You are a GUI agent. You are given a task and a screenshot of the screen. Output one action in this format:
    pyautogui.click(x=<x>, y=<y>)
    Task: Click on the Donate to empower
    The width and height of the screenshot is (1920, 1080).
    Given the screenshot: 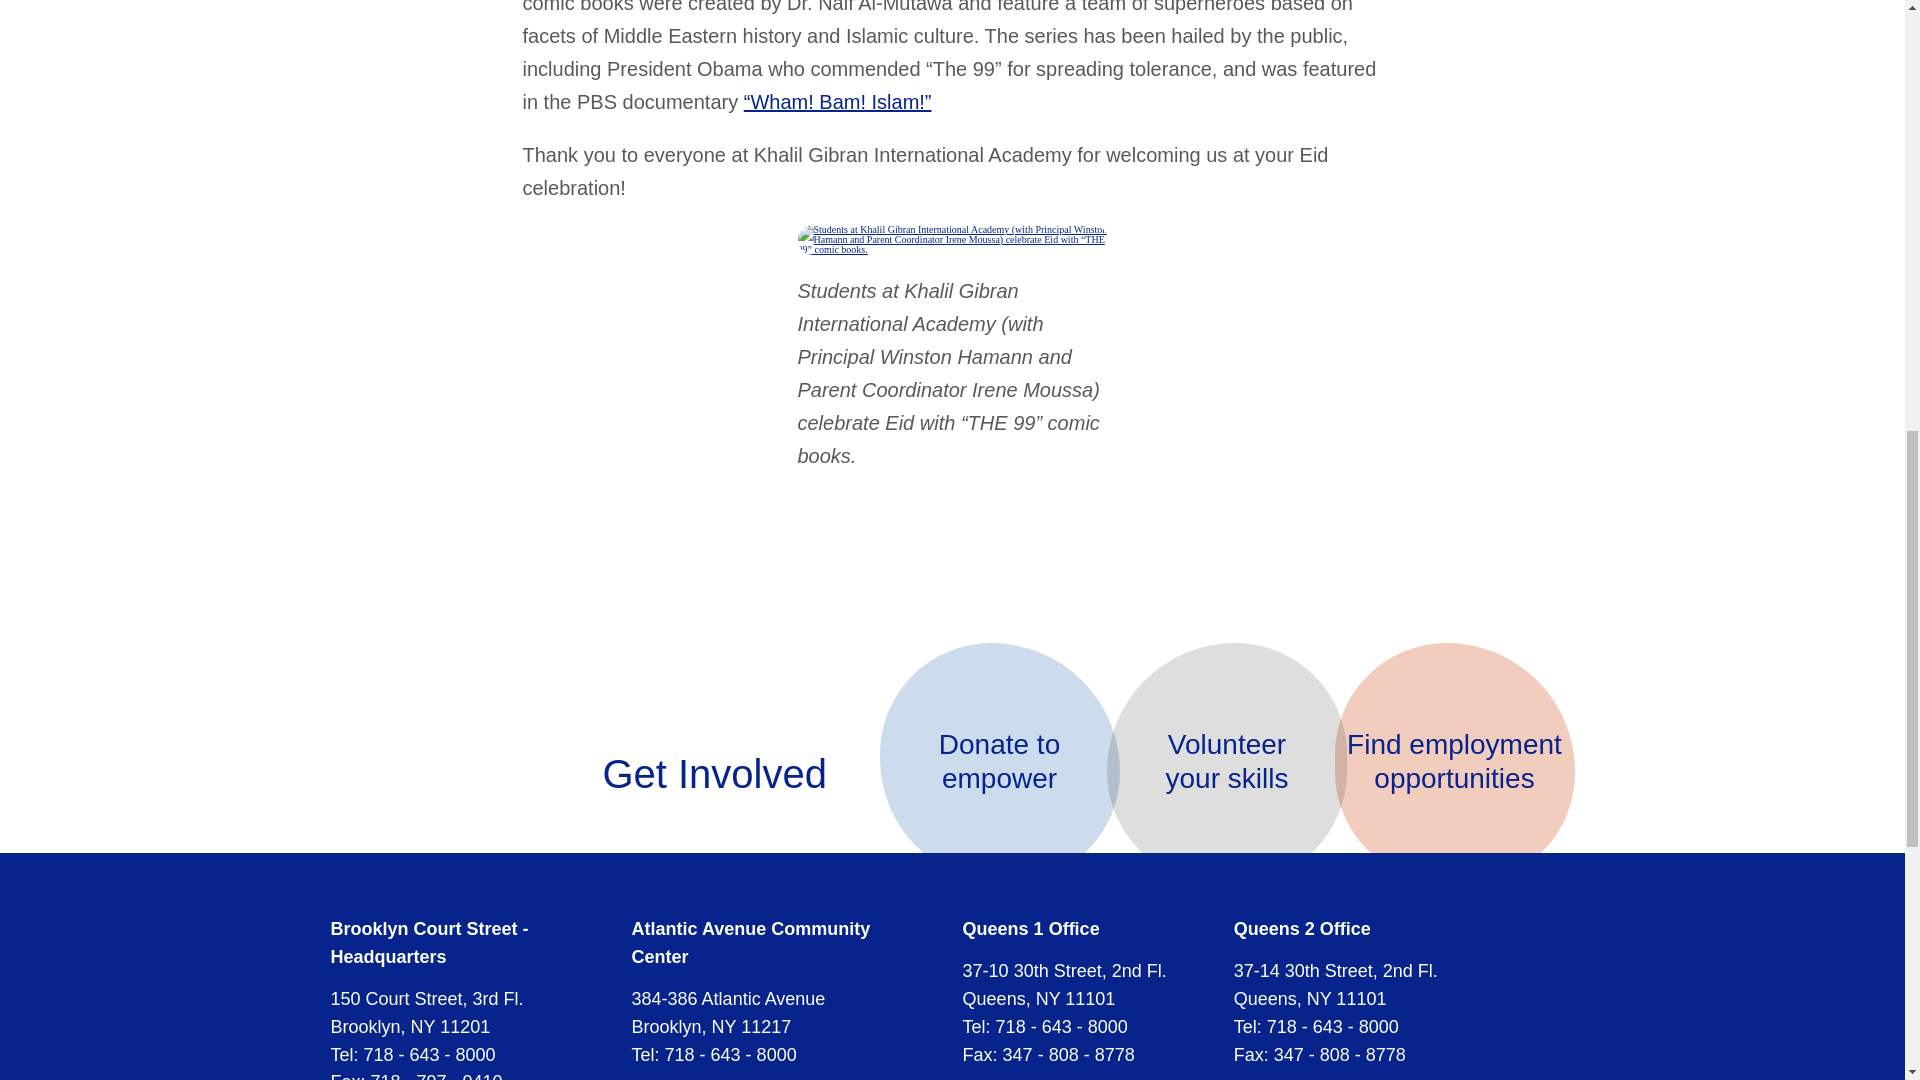 What is the action you would take?
    pyautogui.click(x=1454, y=762)
    